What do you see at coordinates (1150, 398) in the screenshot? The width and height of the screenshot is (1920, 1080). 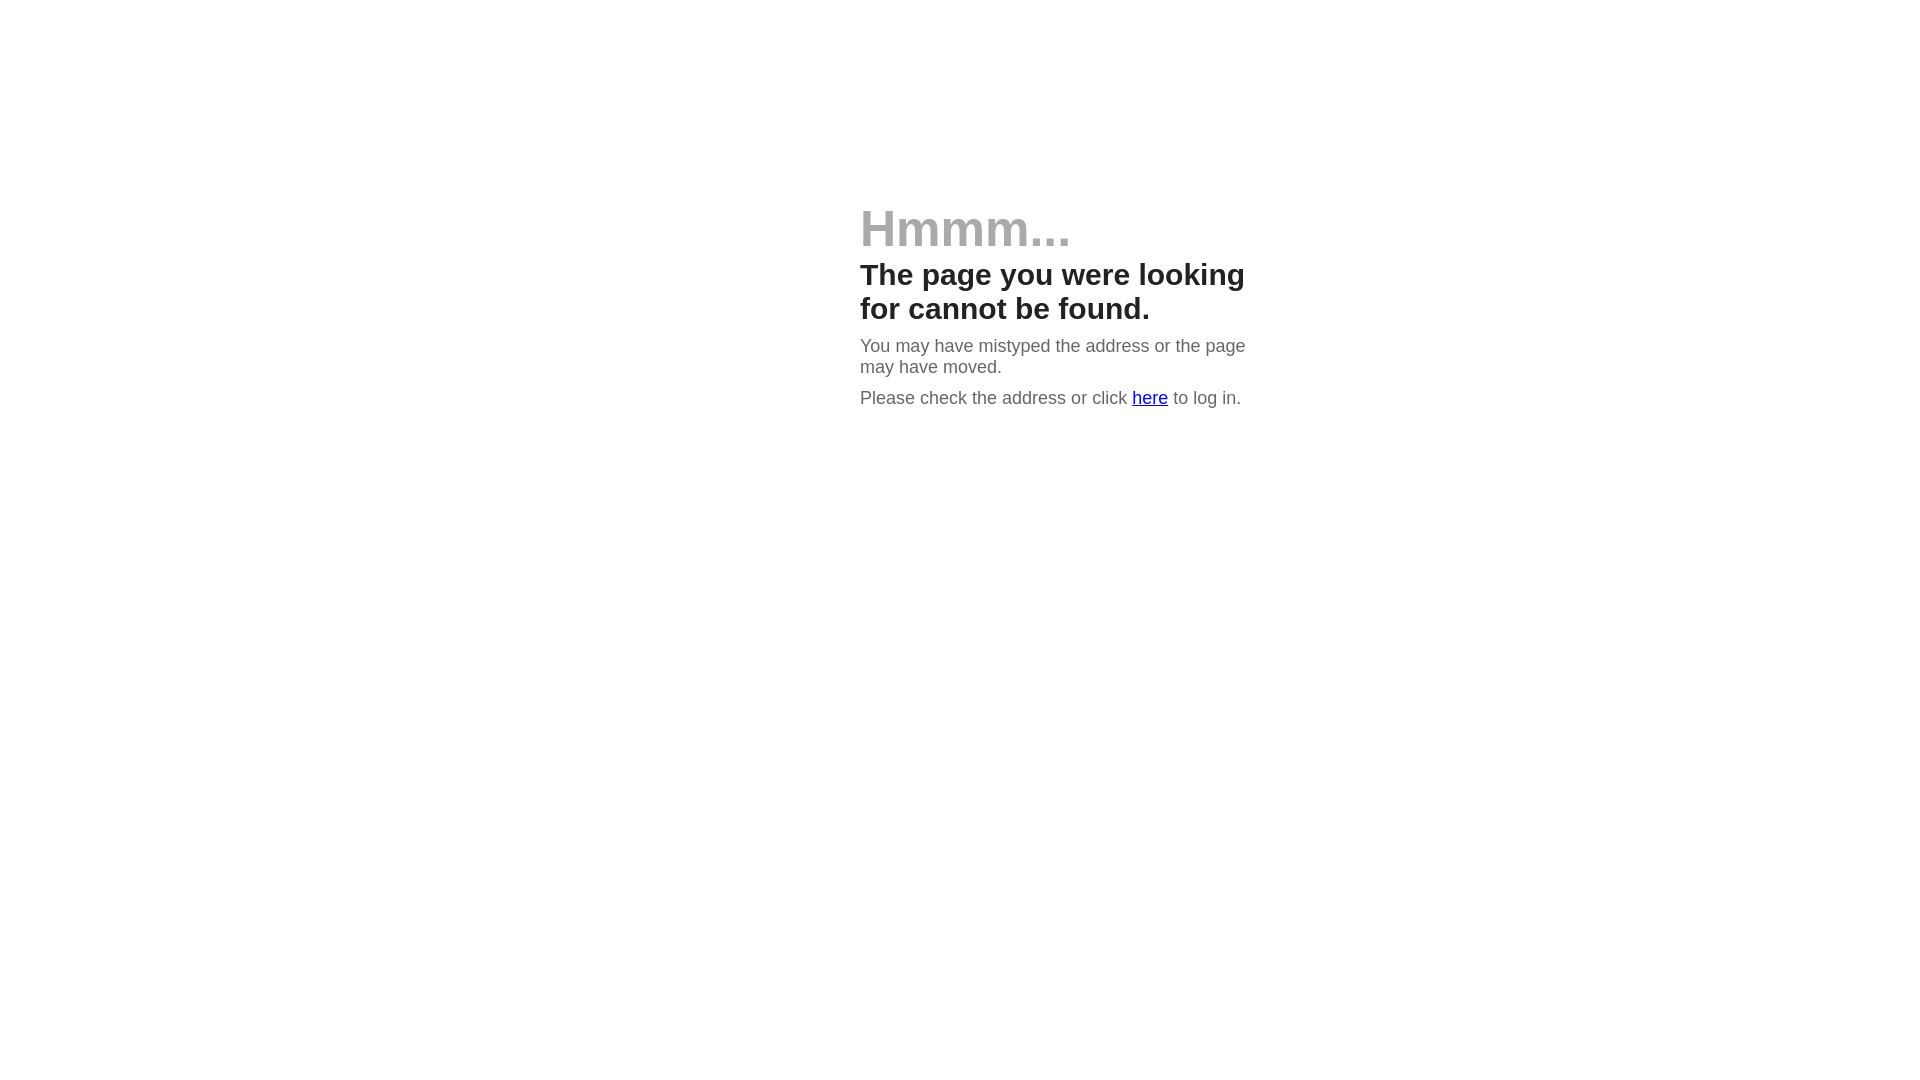 I see `here` at bounding box center [1150, 398].